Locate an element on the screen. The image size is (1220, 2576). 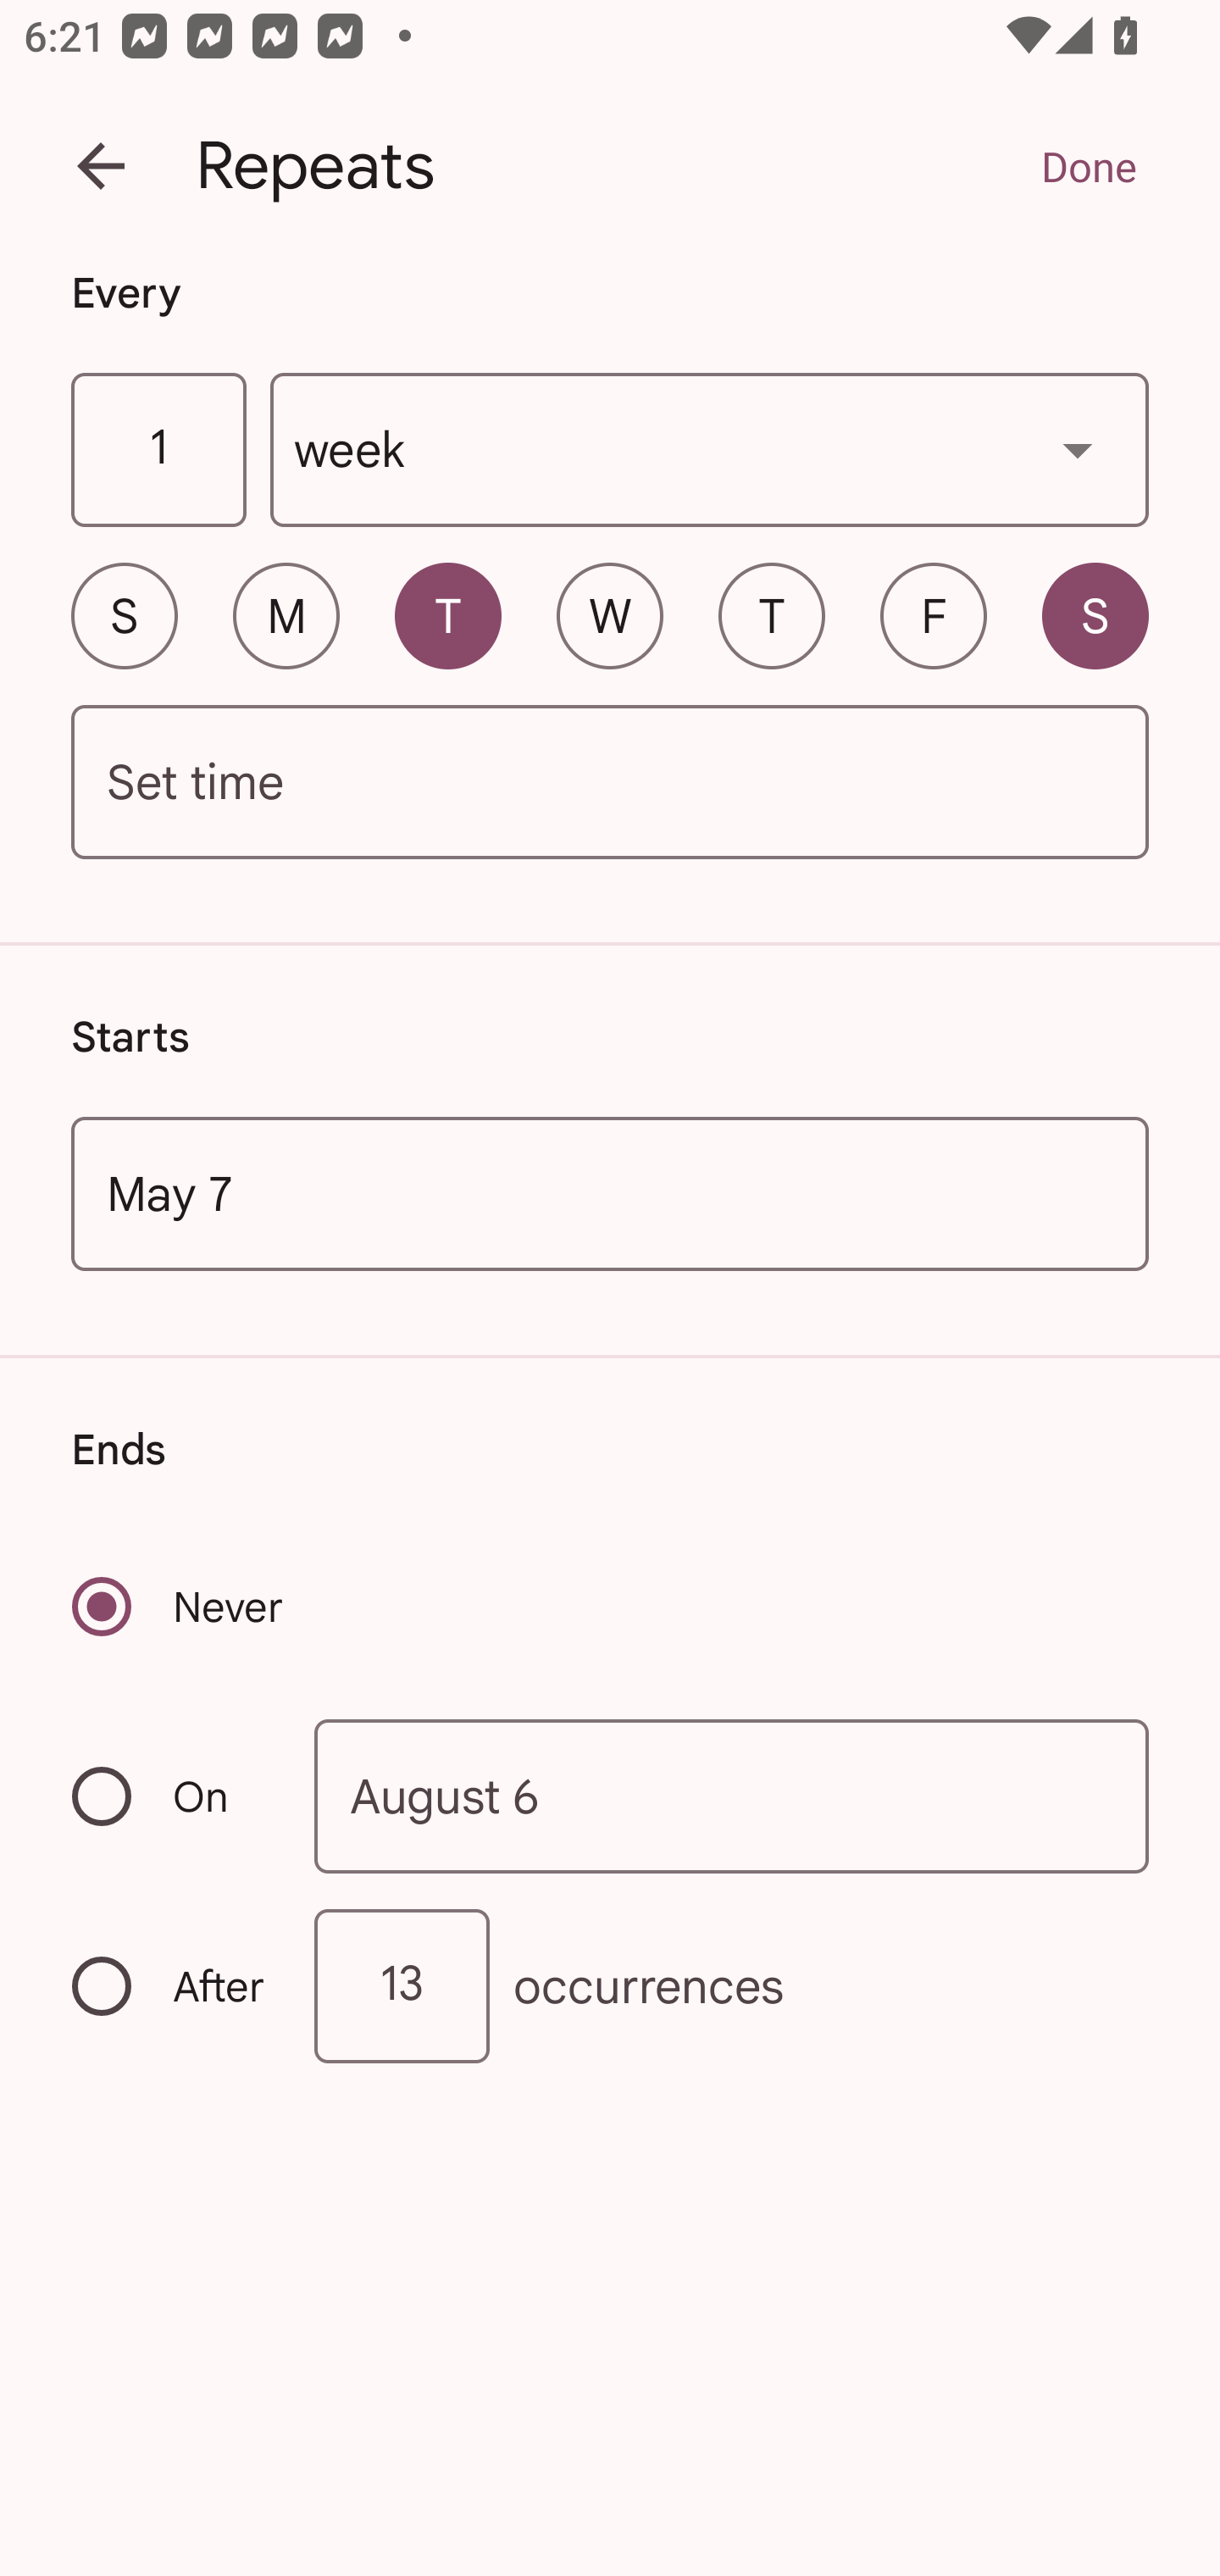
May 7 is located at coordinates (610, 1193).